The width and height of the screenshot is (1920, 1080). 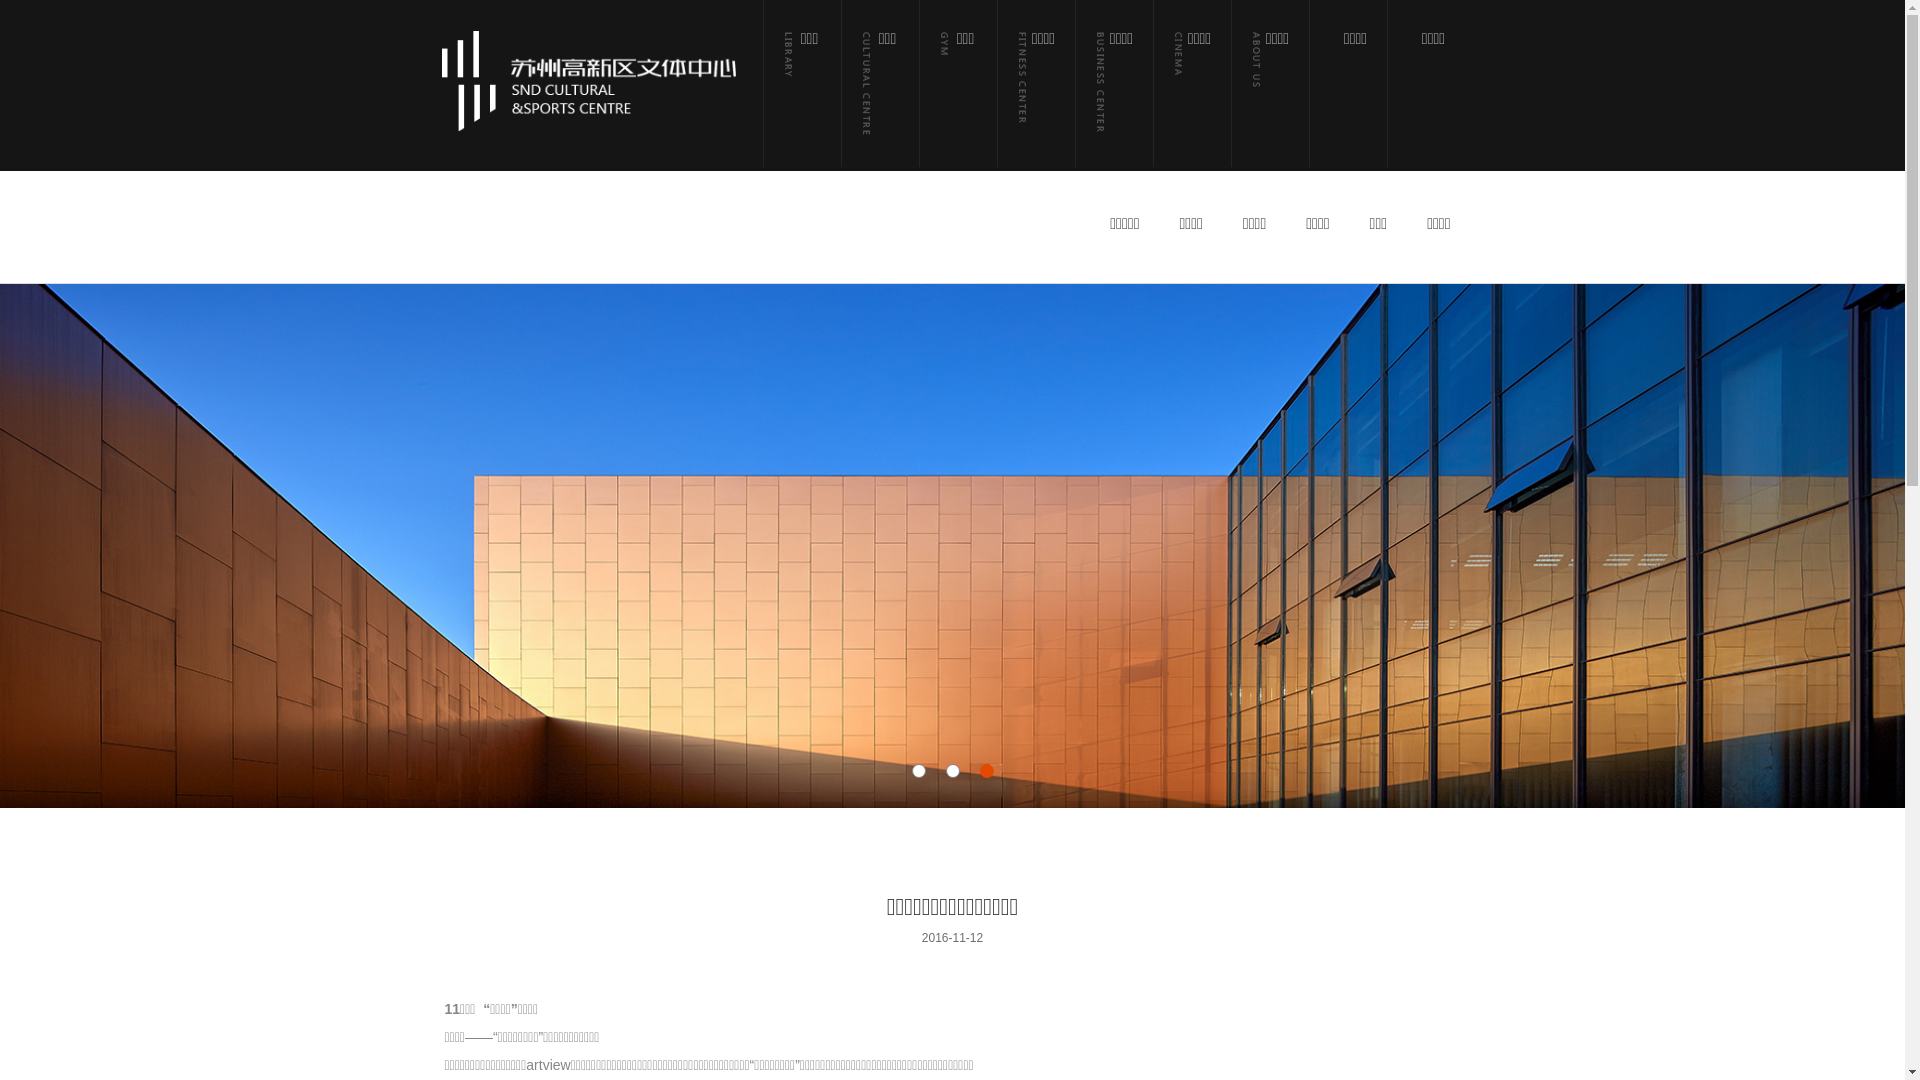 I want to click on 3, so click(x=986, y=771).